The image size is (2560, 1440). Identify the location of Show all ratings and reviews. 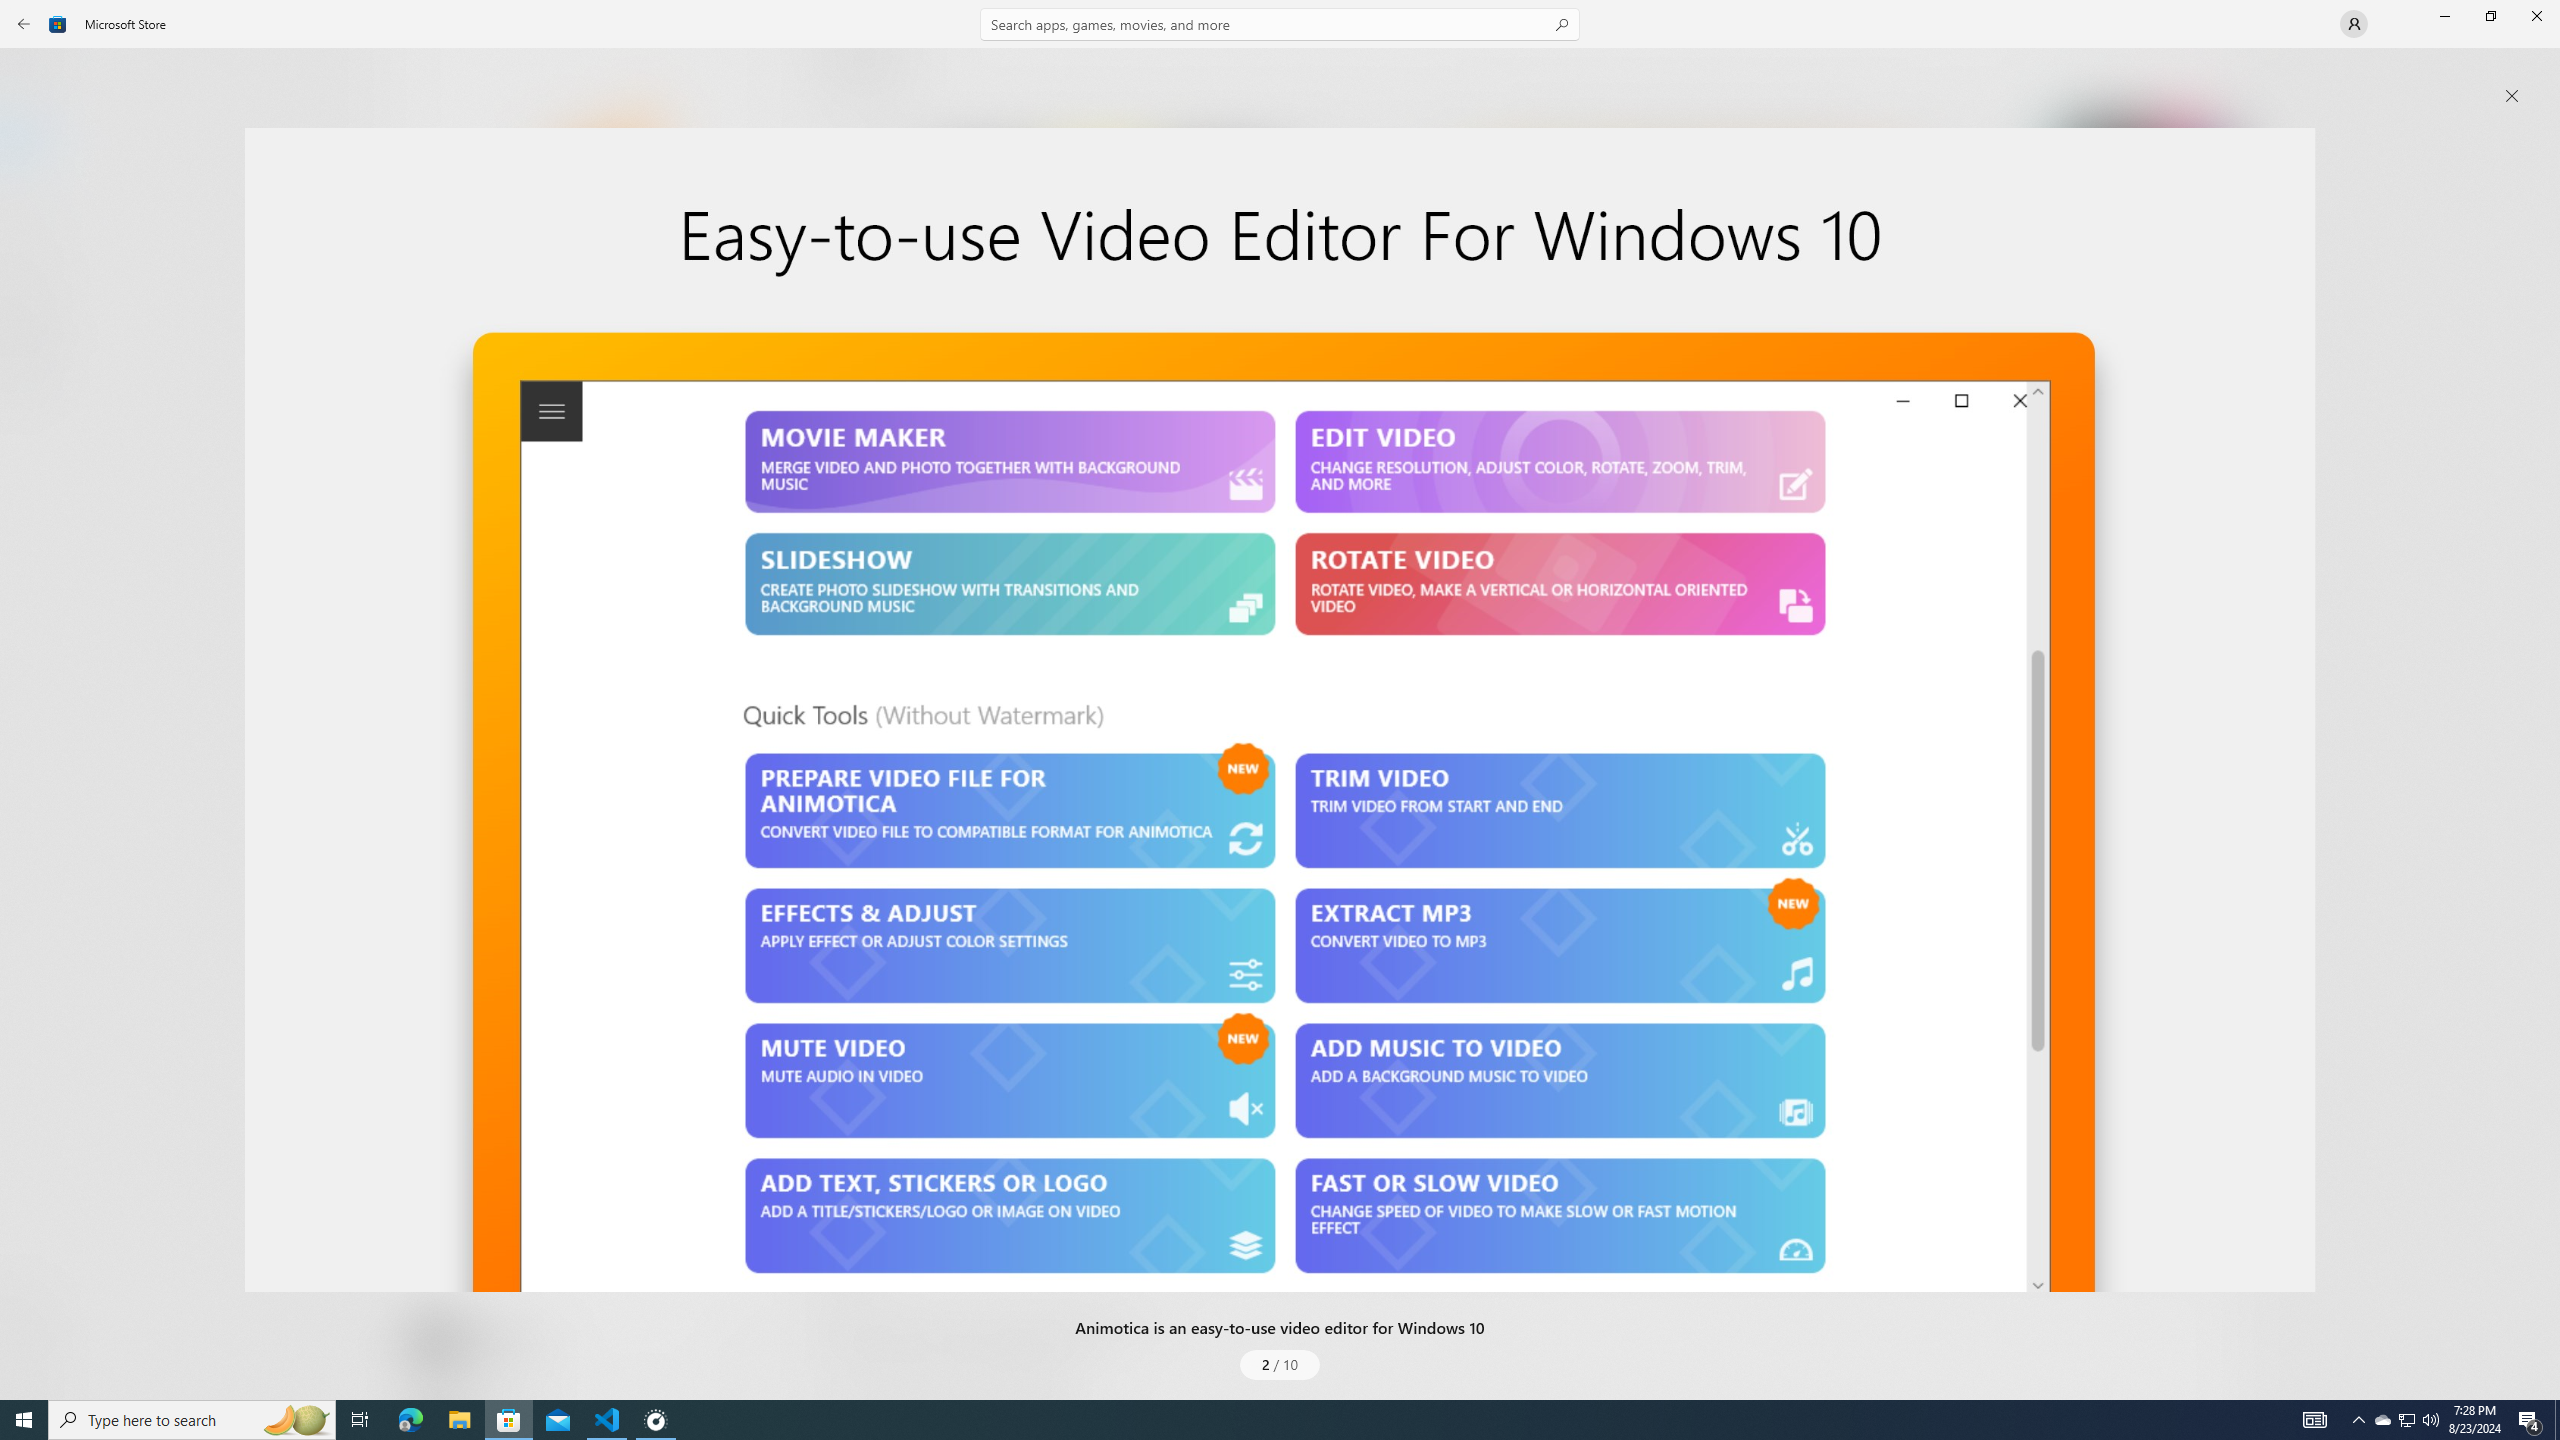
(839, 1193).